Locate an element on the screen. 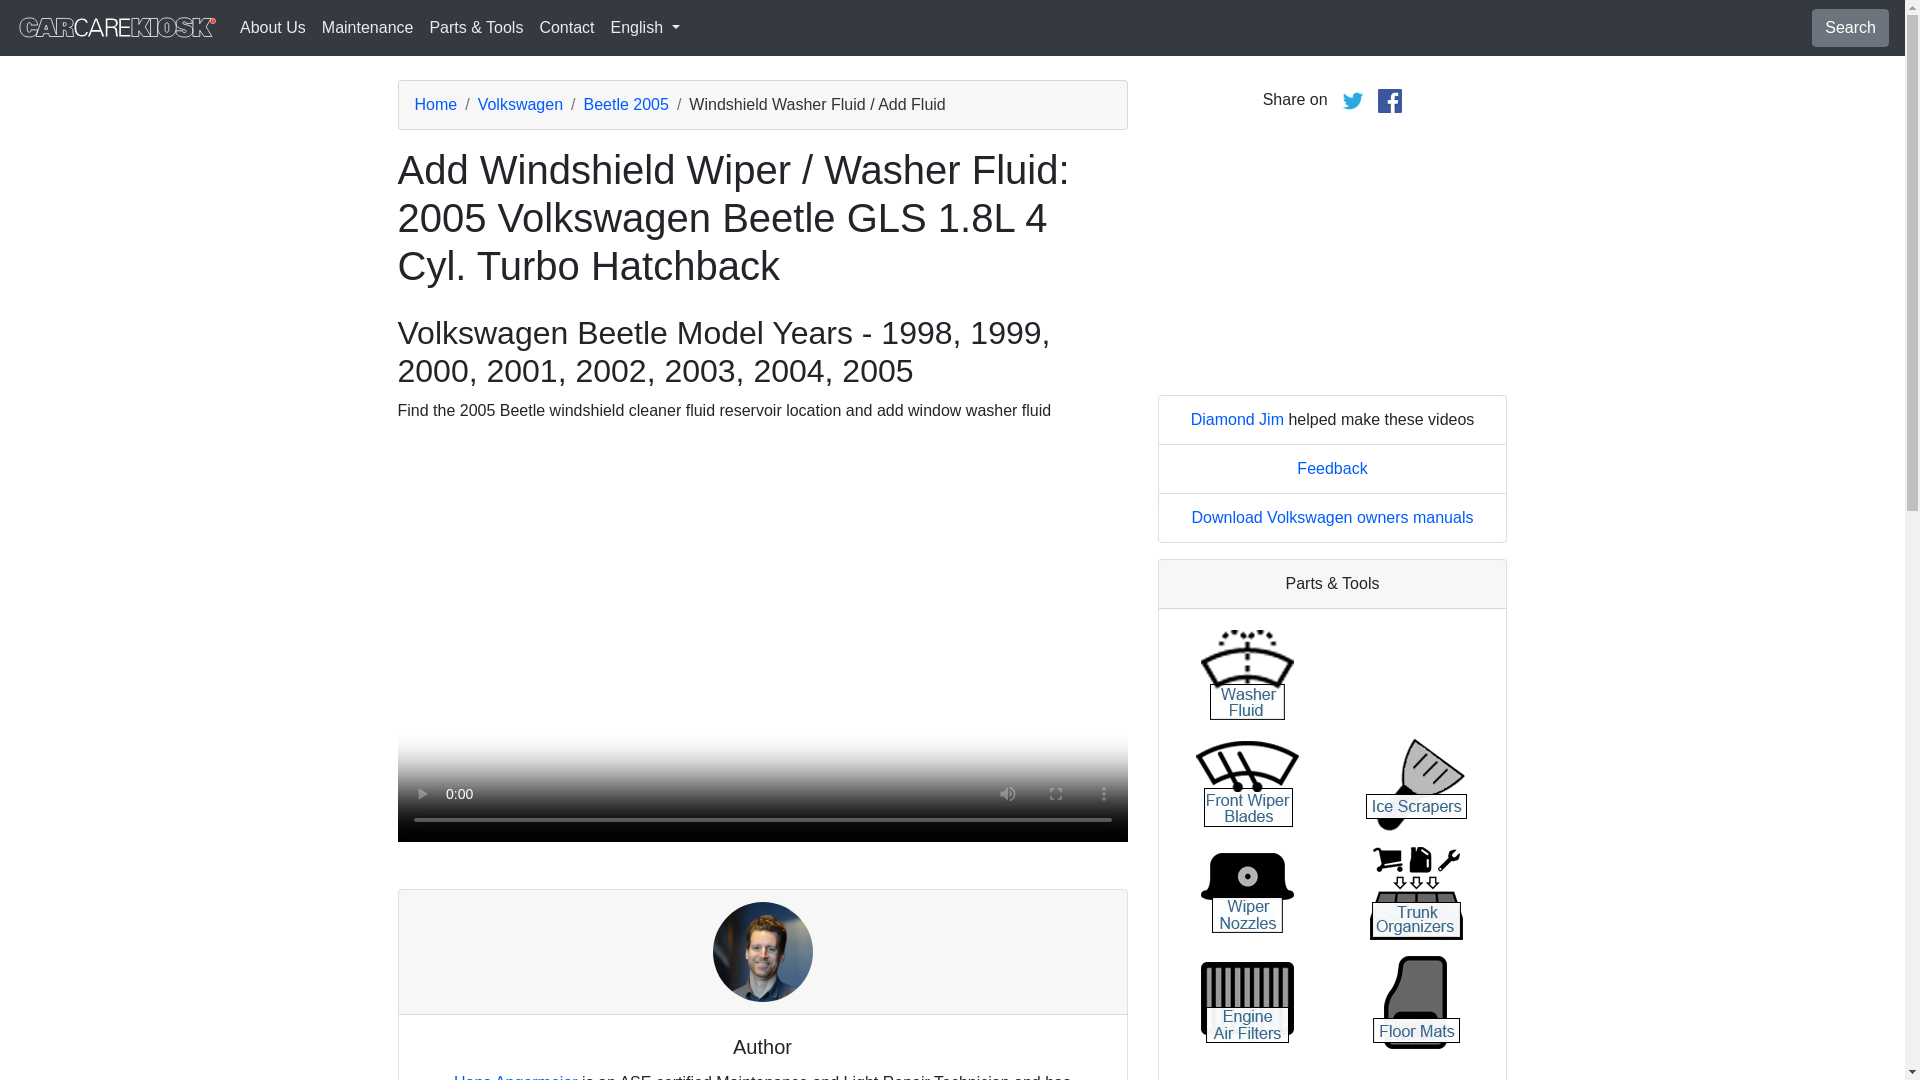 This screenshot has height=1080, width=1920. Beetle 2005 is located at coordinates (626, 104).